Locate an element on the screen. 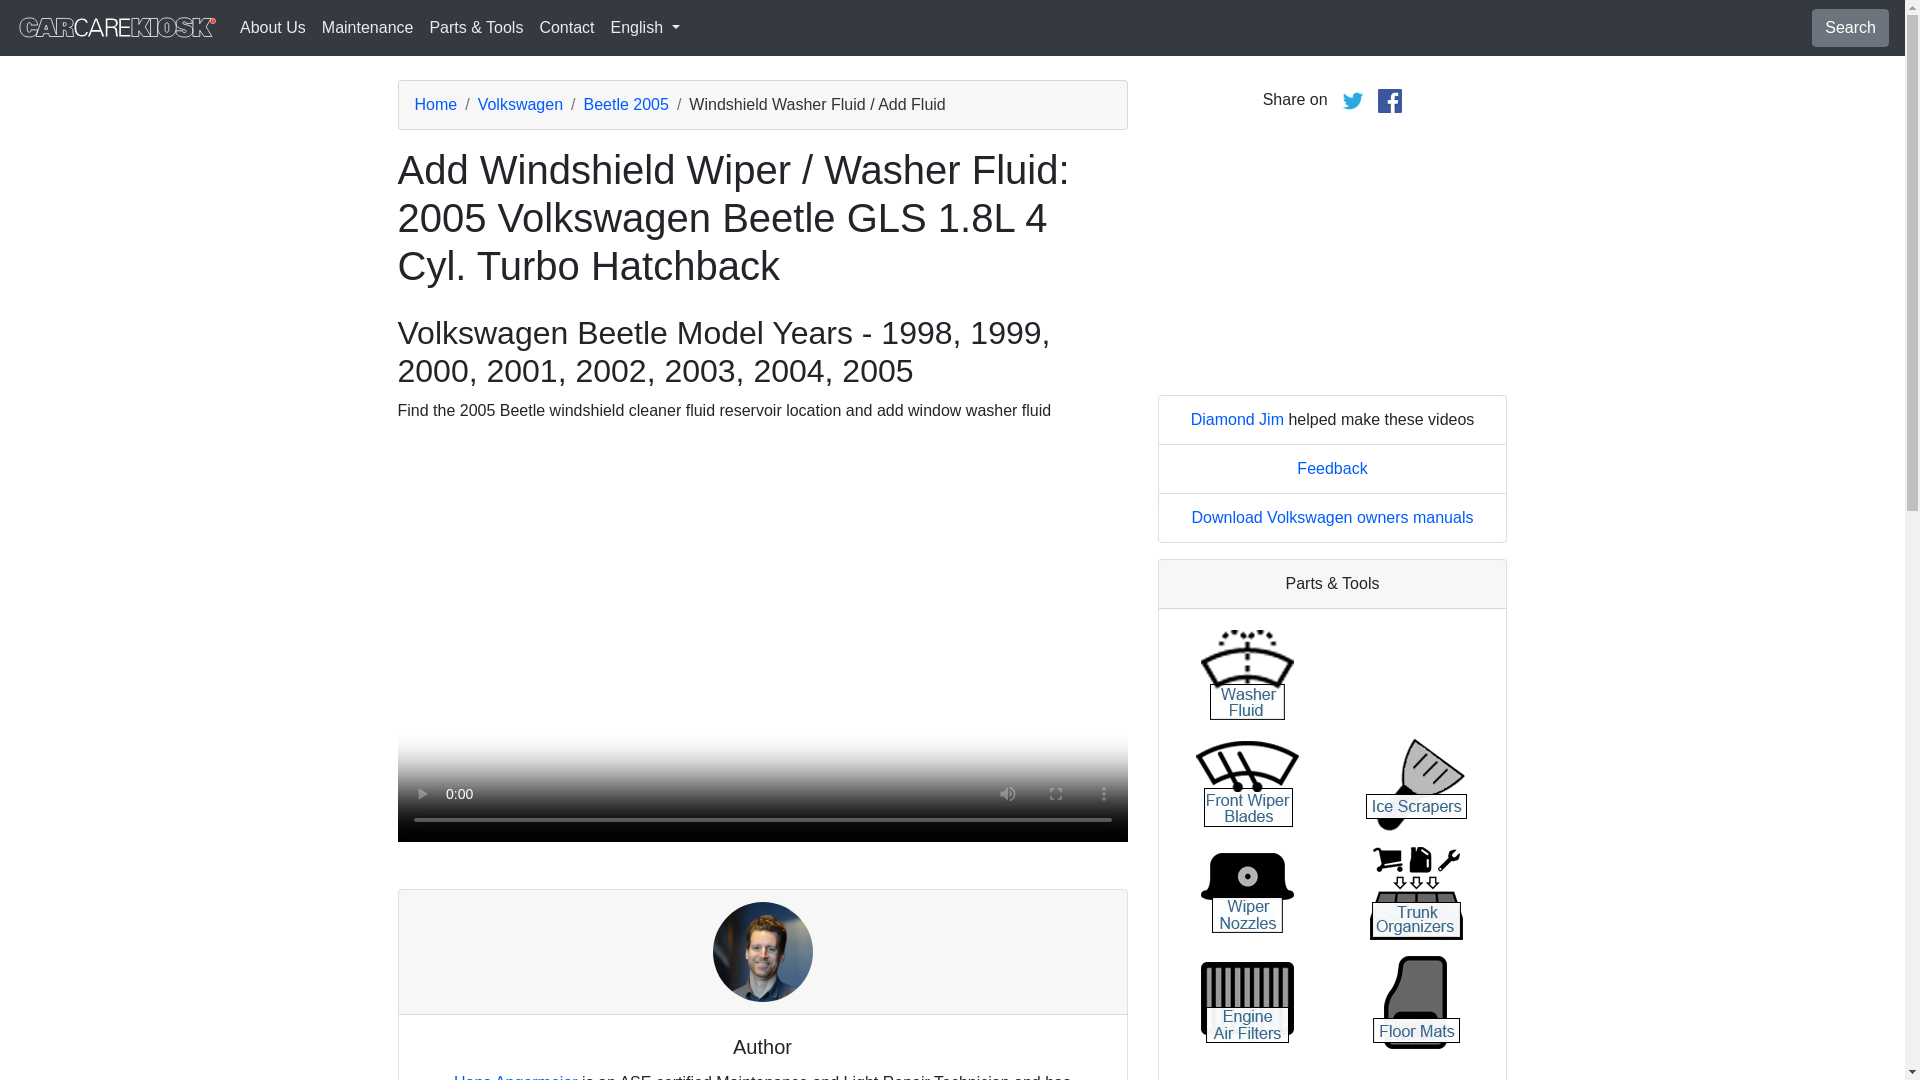 This screenshot has height=1080, width=1920. Beetle 2005 is located at coordinates (626, 104).